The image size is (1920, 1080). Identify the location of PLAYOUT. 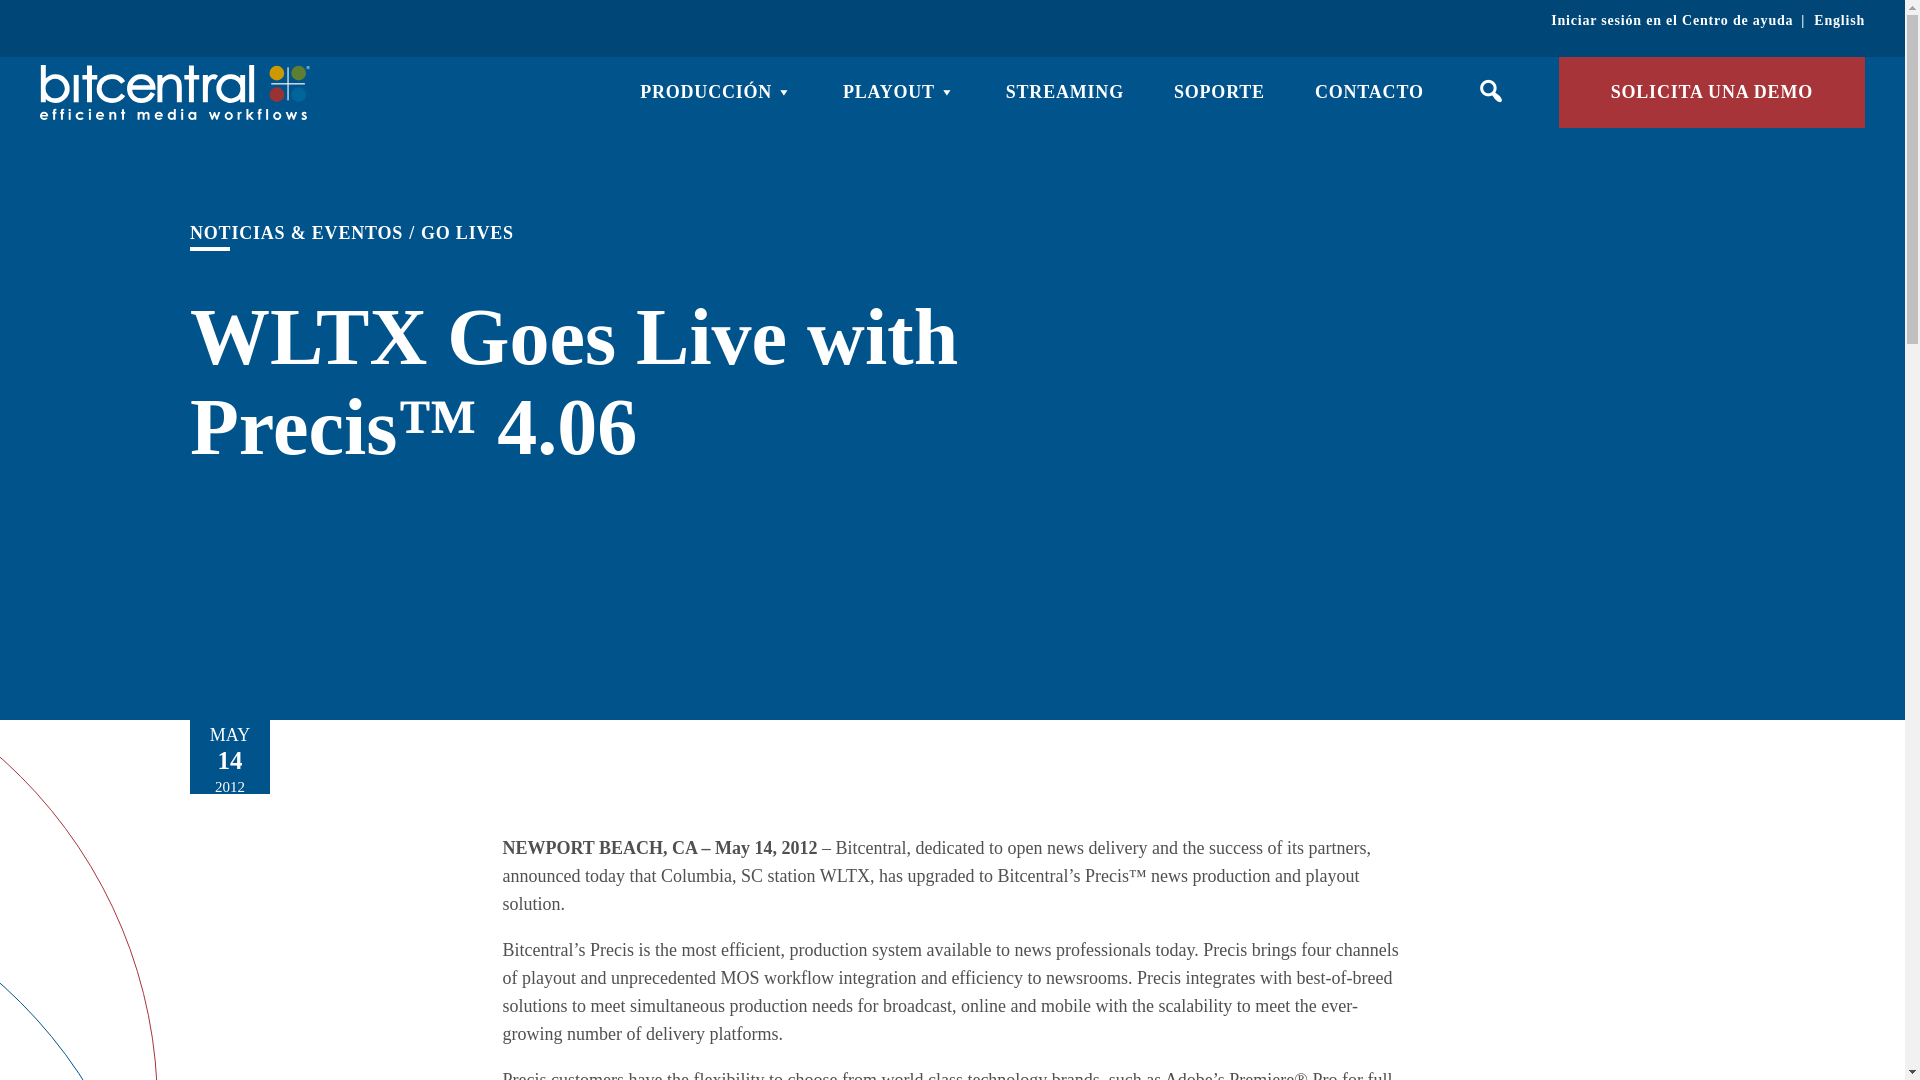
(899, 92).